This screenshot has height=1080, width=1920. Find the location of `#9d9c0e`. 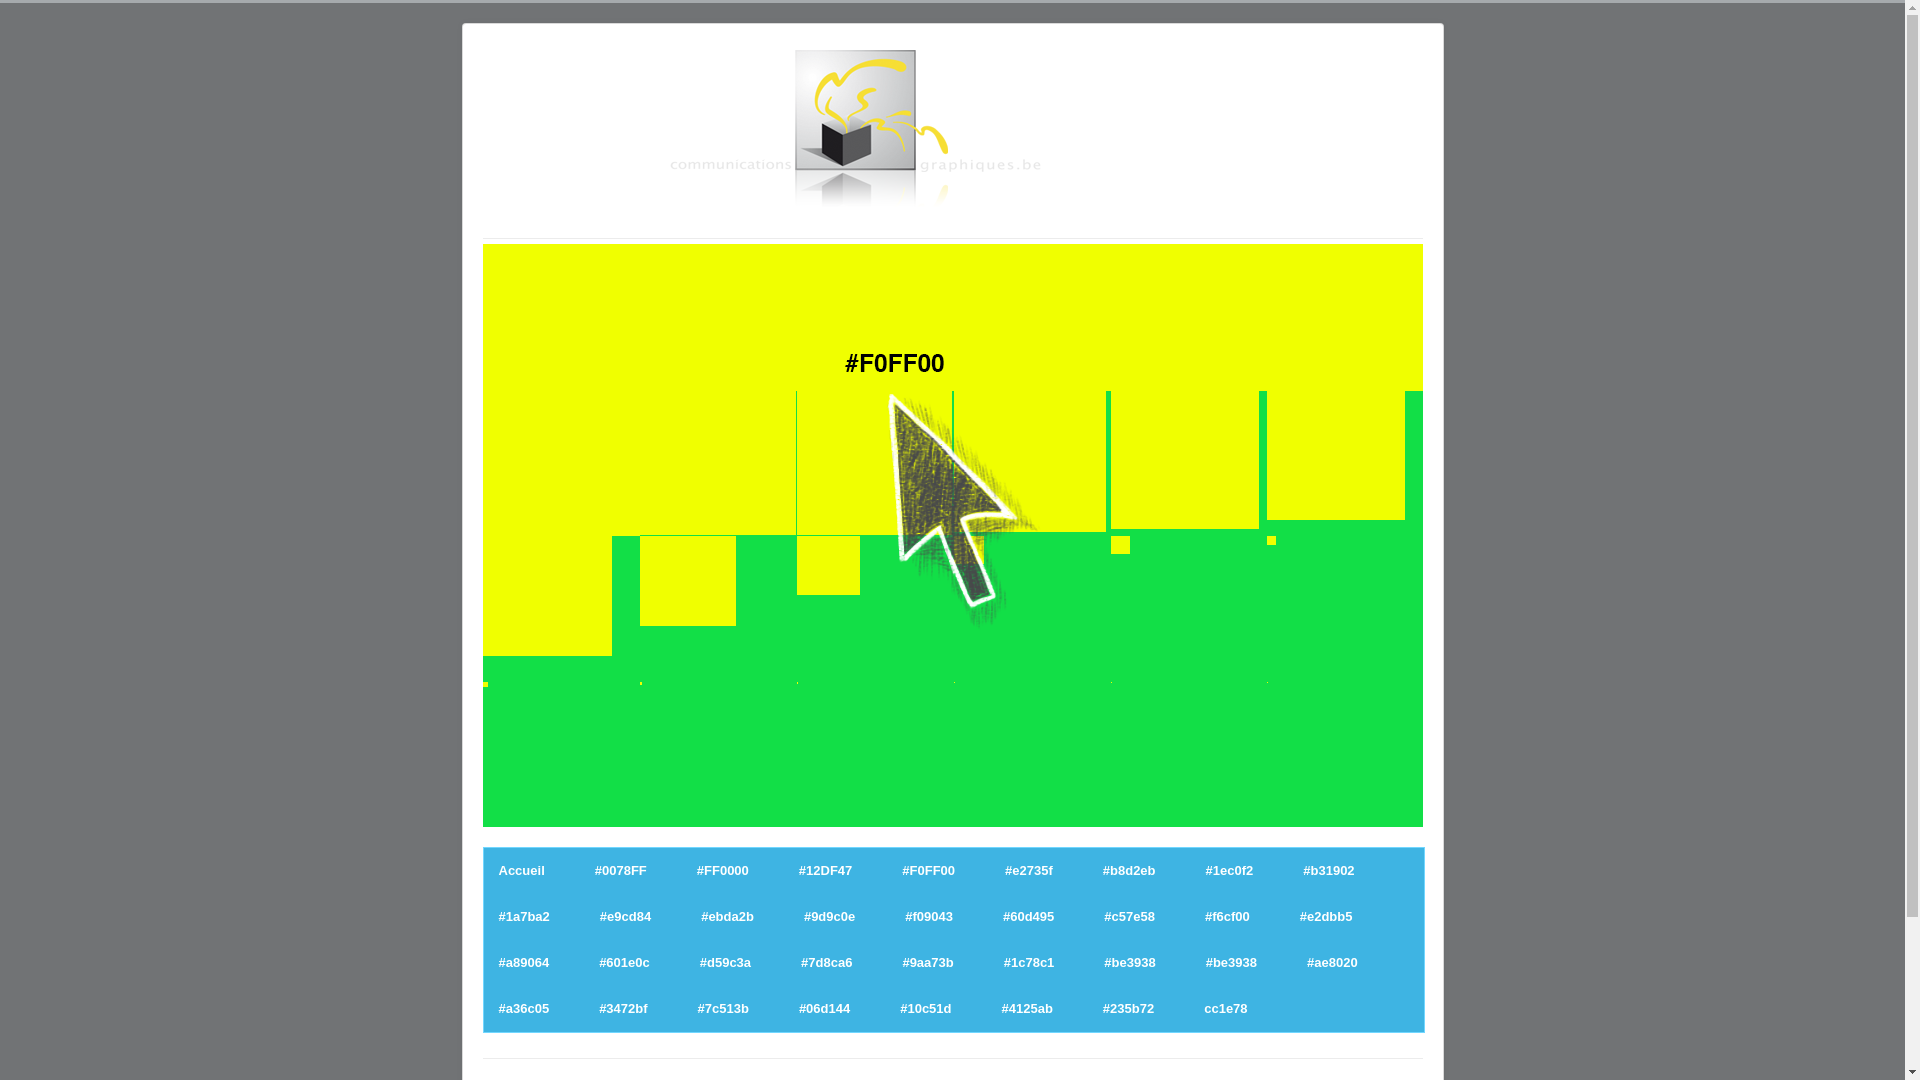

#9d9c0e is located at coordinates (830, 916).